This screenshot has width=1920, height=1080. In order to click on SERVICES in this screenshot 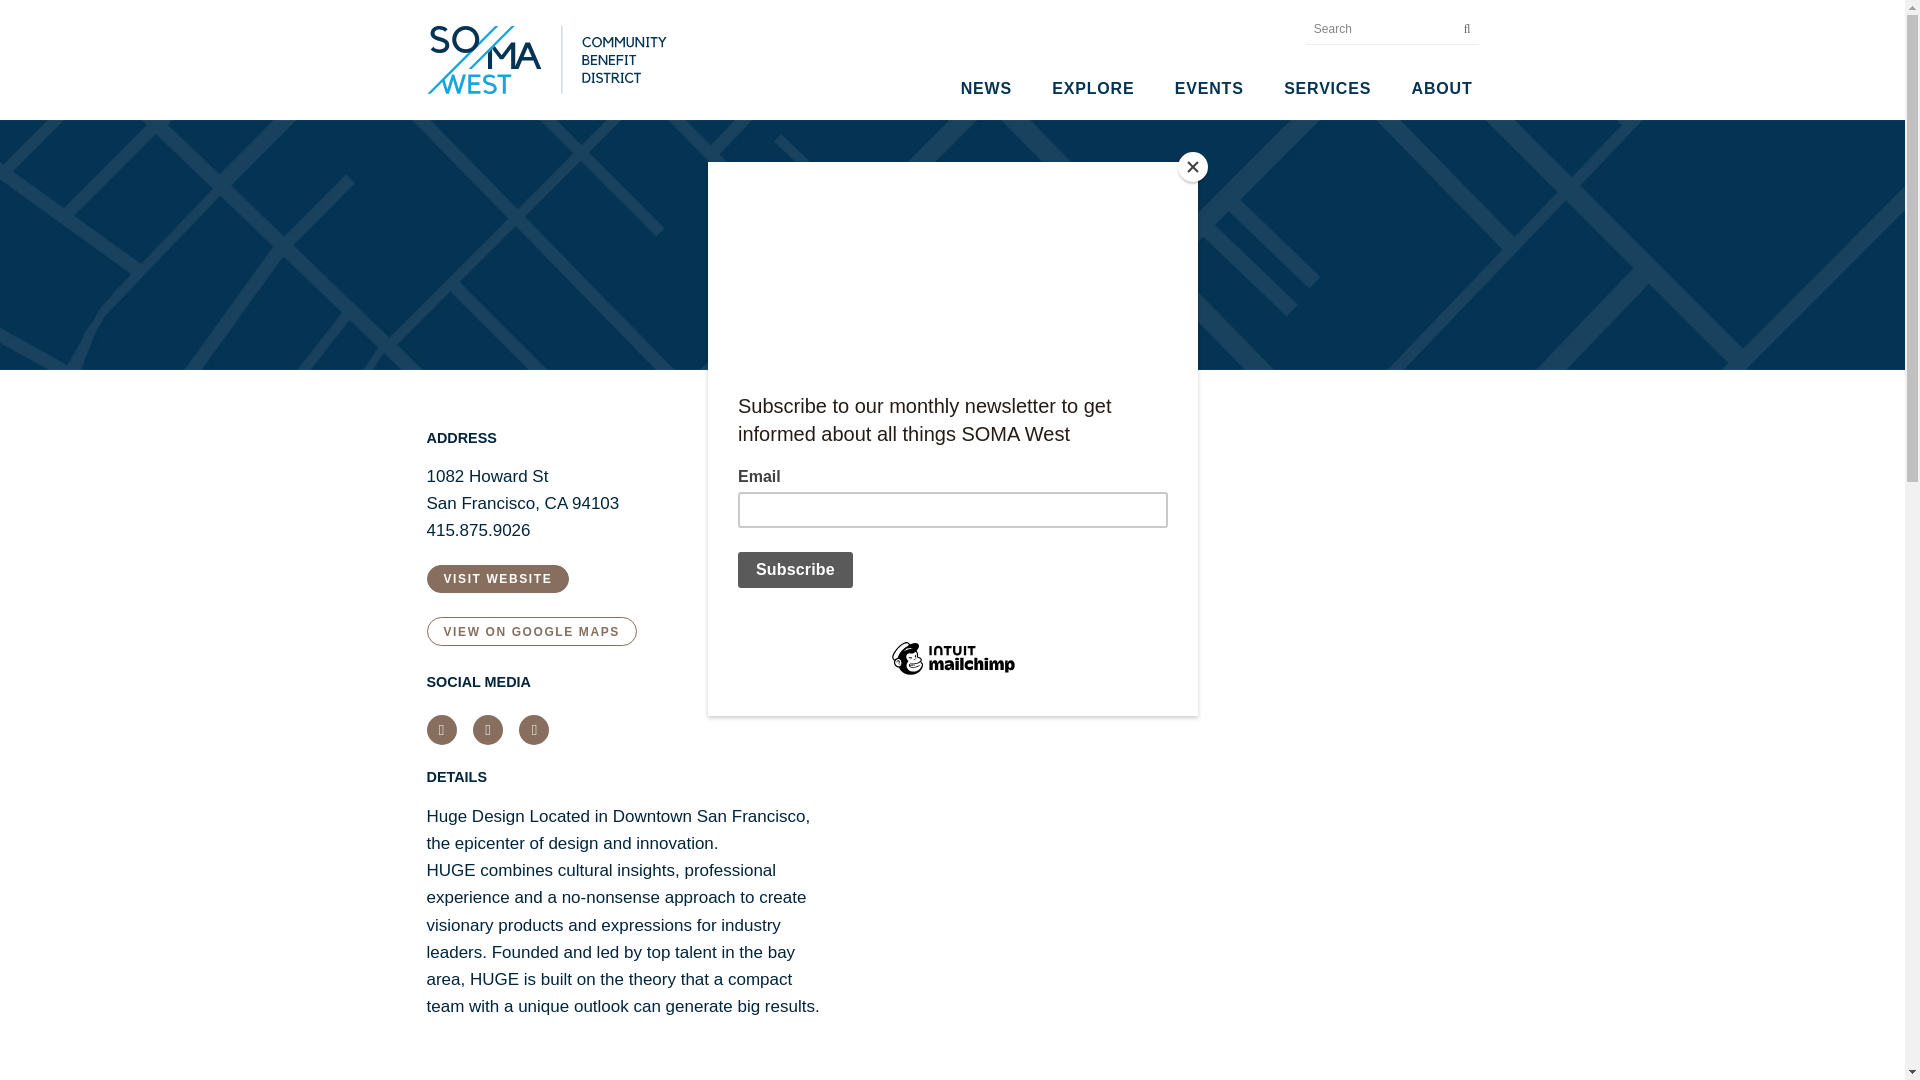, I will do `click(1326, 88)`.